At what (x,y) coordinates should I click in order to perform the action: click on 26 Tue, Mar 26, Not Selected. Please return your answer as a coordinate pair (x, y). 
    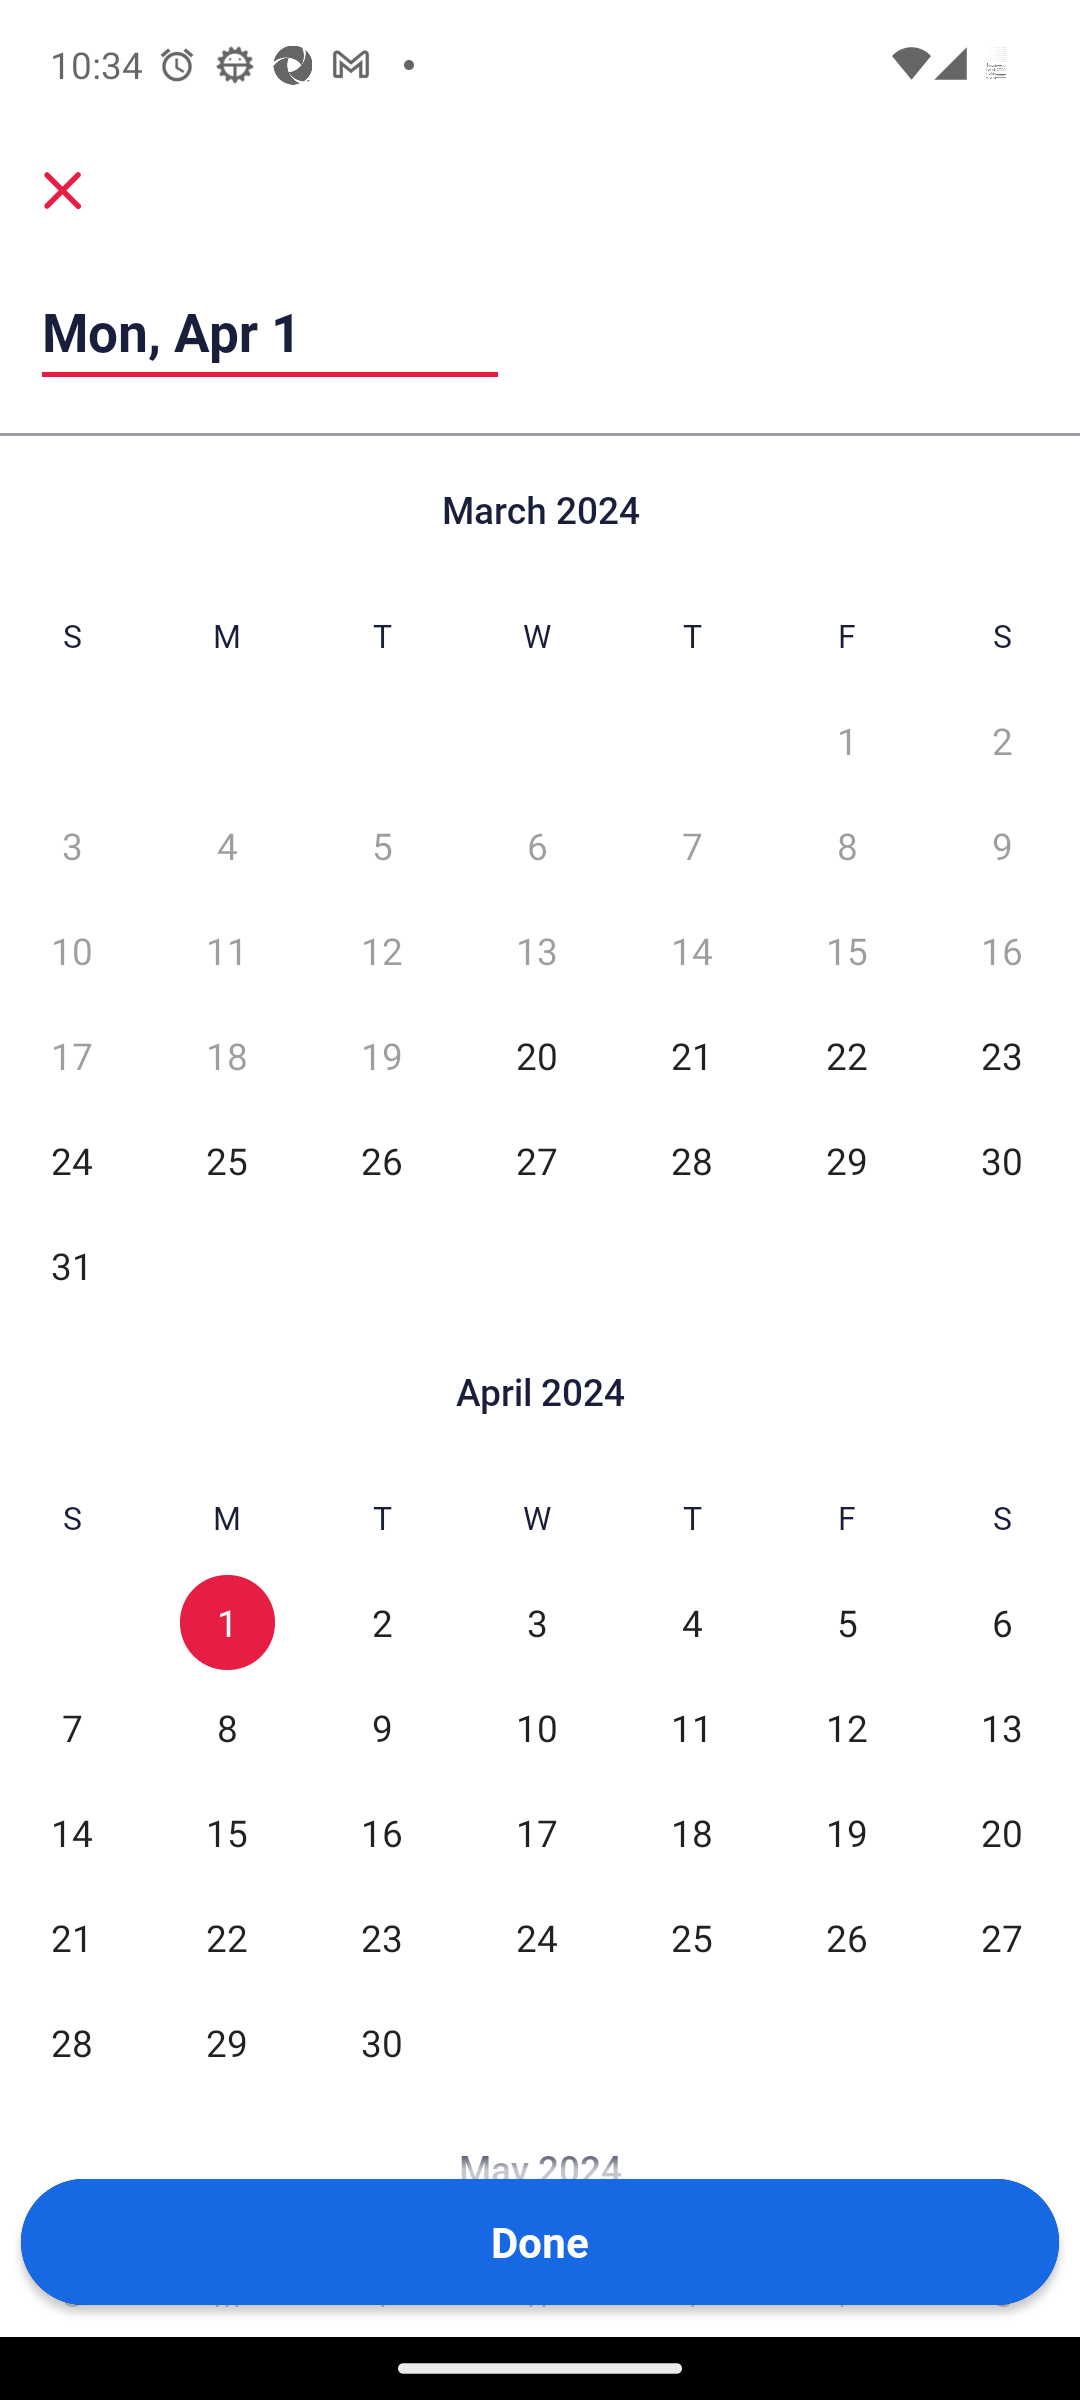
    Looking at the image, I should click on (382, 1160).